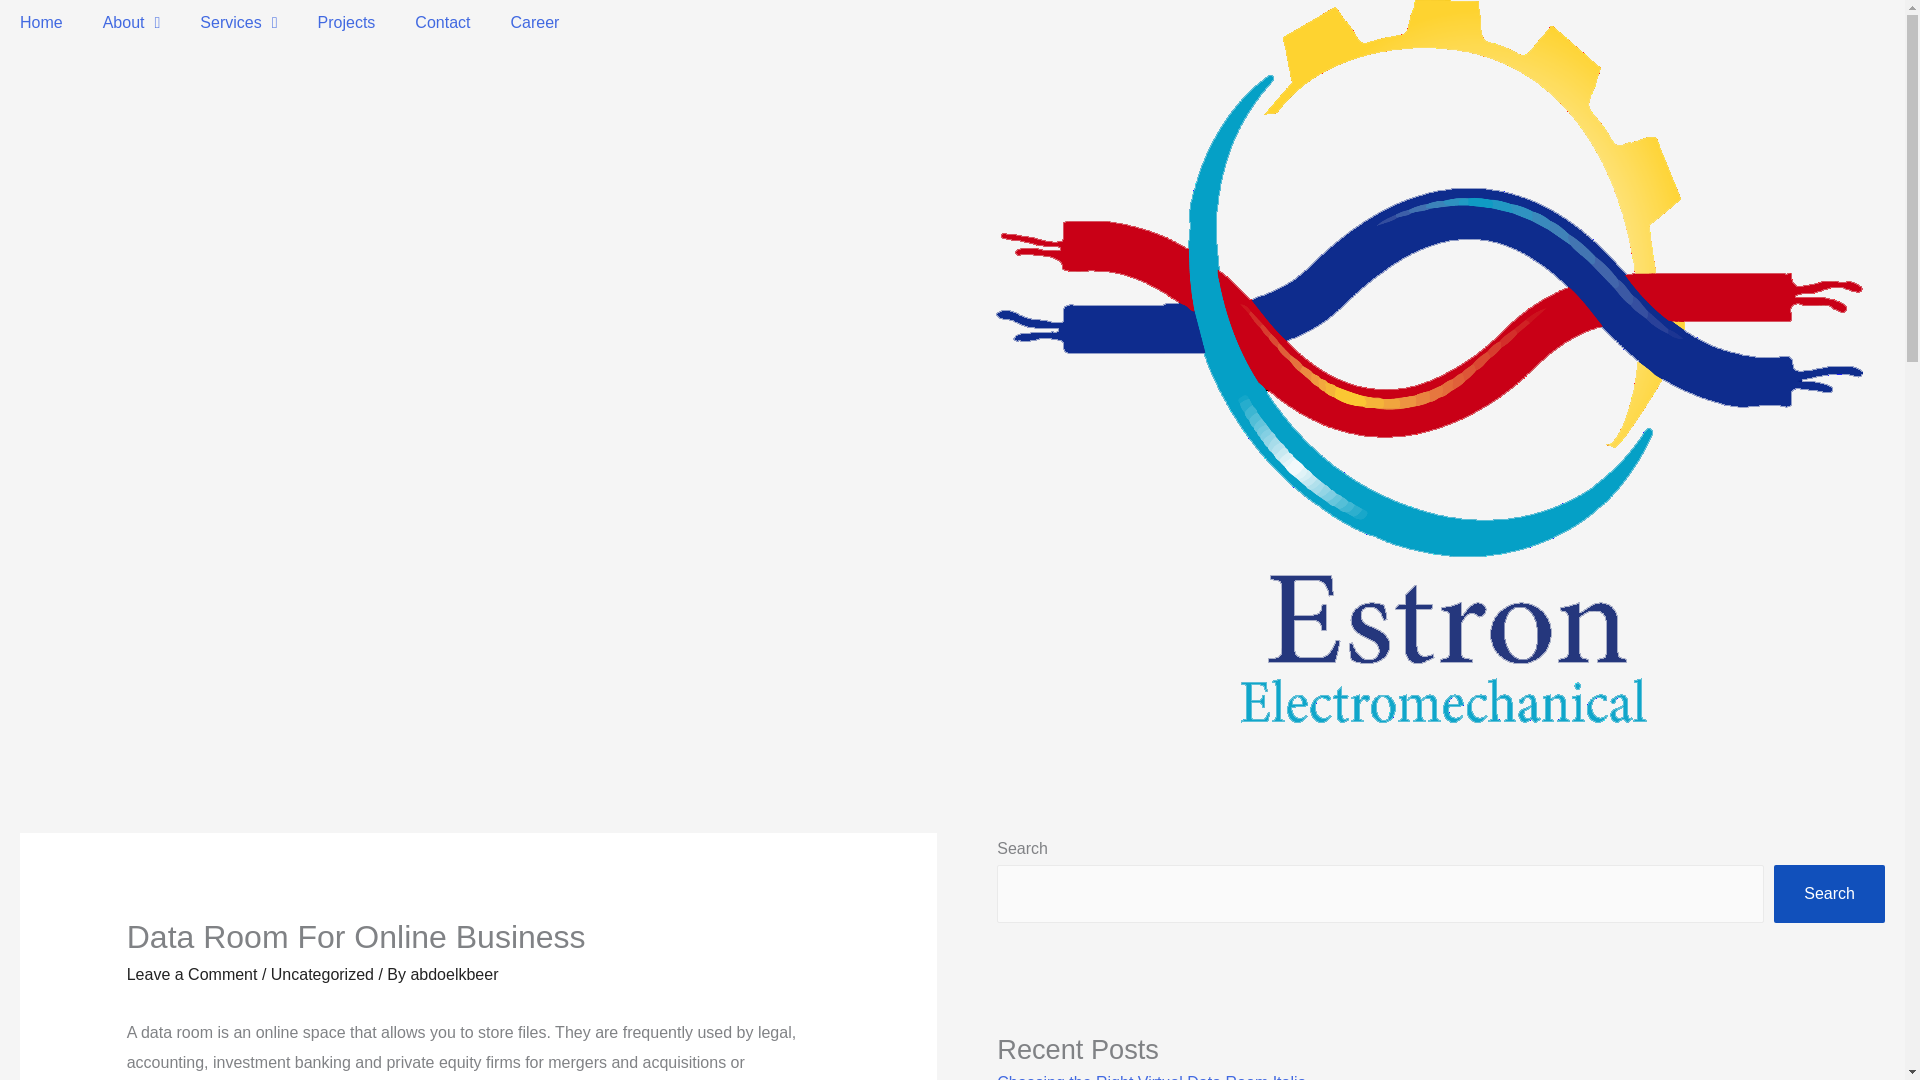 The height and width of the screenshot is (1080, 1920). I want to click on Home, so click(41, 23).